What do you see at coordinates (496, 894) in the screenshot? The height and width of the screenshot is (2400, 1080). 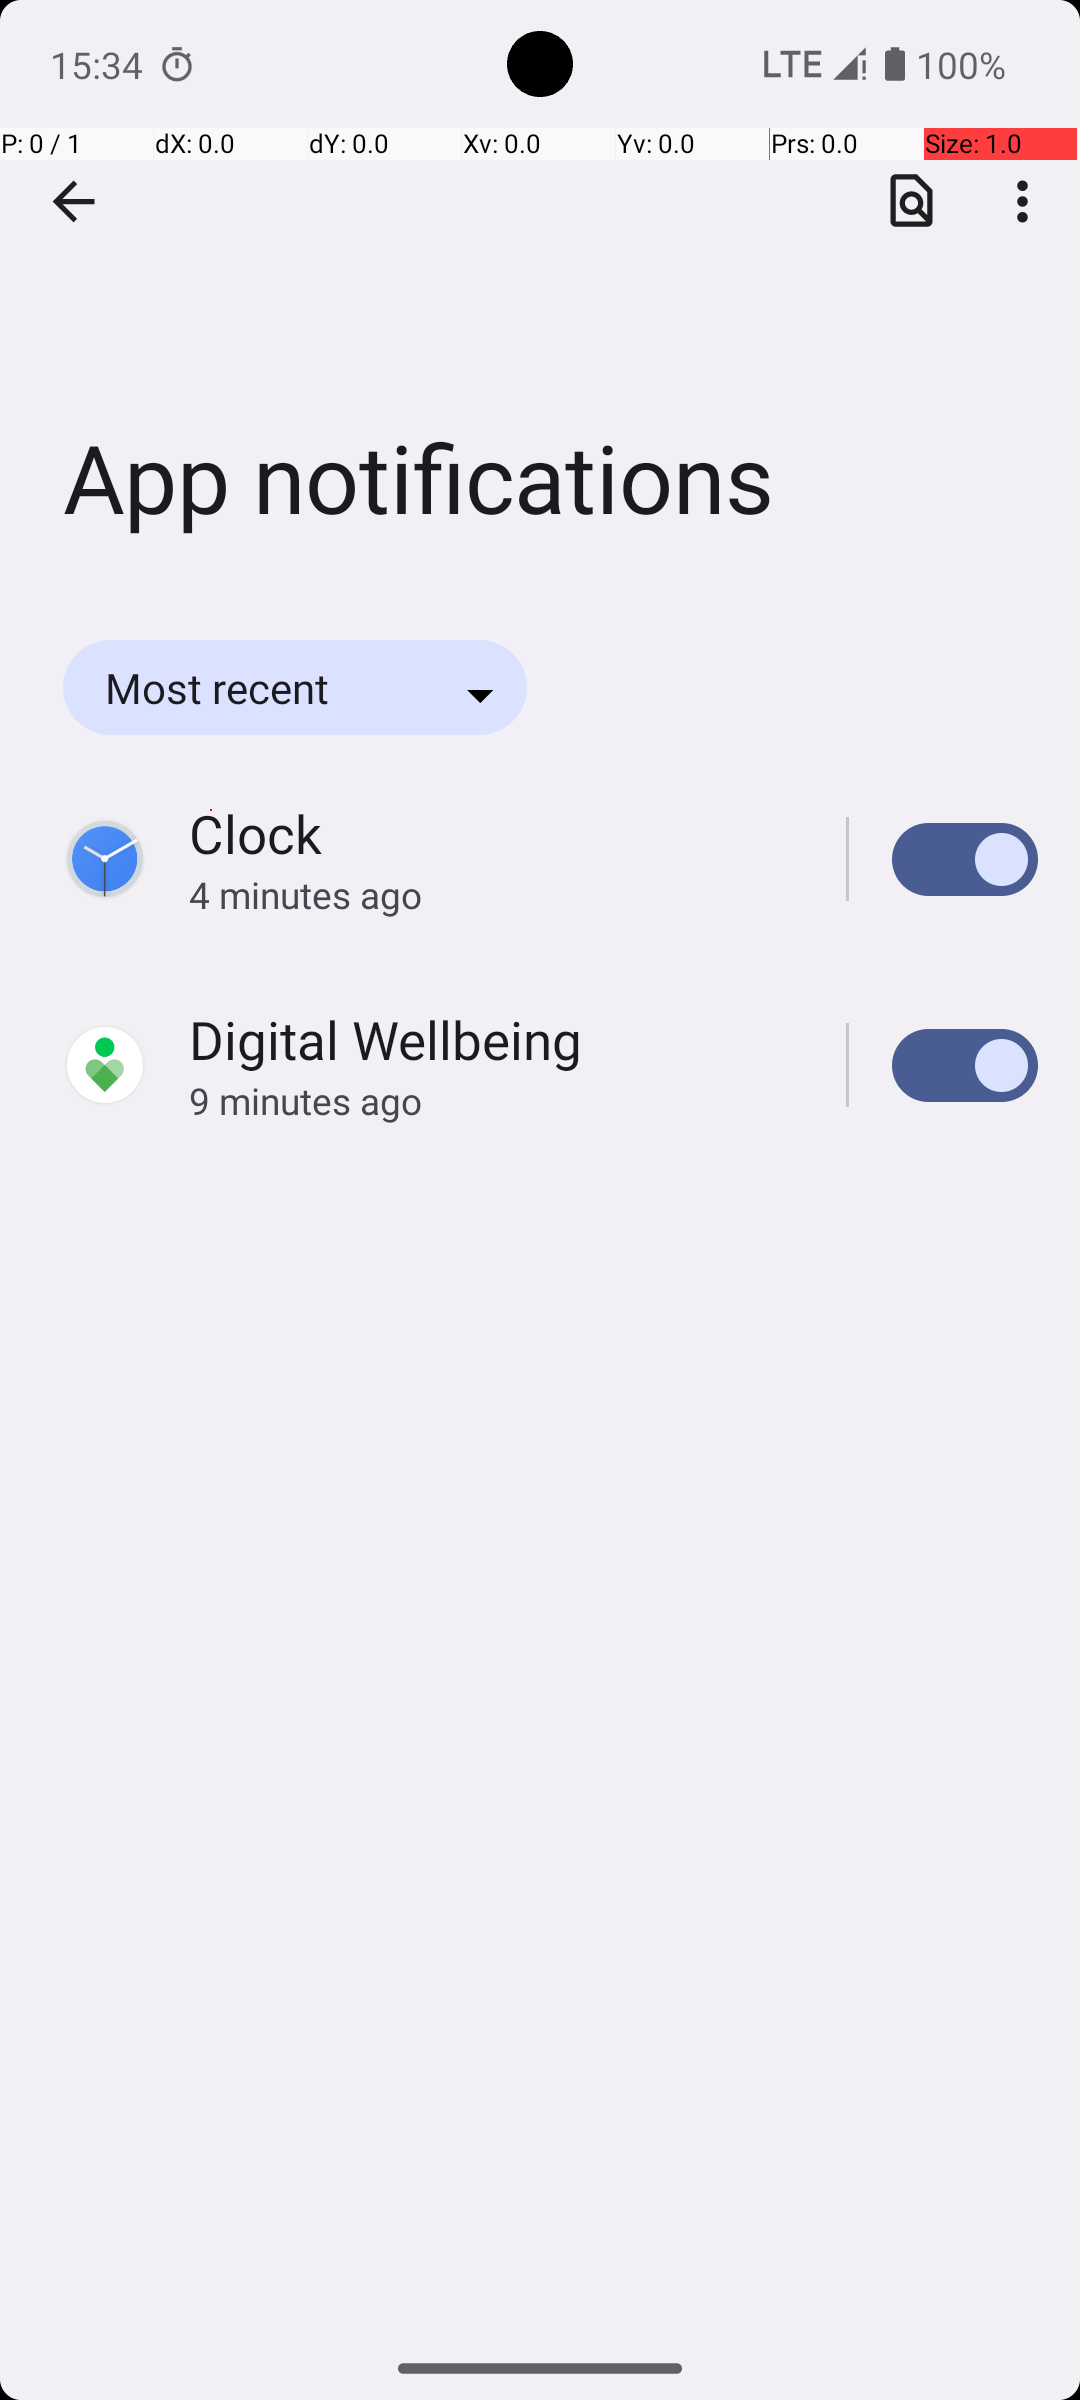 I see `4 minutes ago` at bounding box center [496, 894].